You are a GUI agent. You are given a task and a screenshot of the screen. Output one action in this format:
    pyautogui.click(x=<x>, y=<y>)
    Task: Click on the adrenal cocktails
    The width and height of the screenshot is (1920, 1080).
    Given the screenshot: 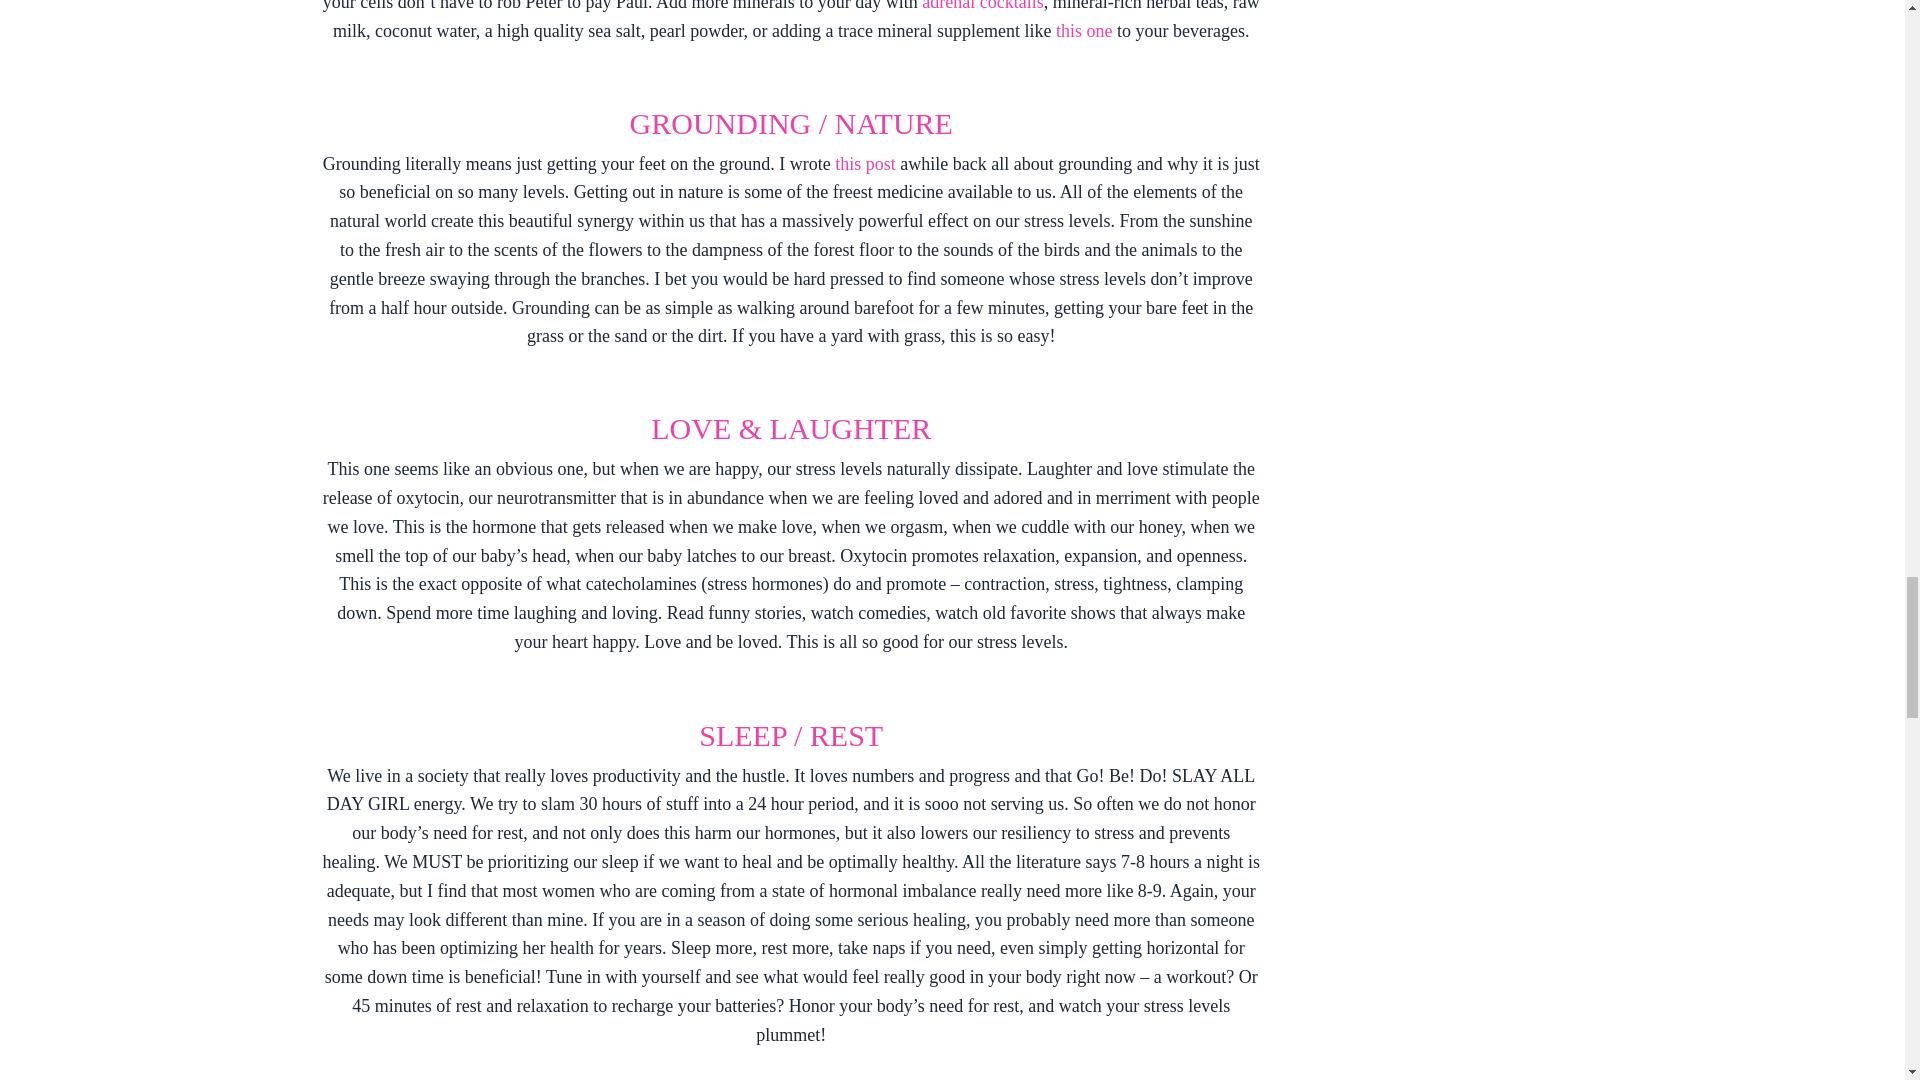 What is the action you would take?
    pyautogui.click(x=982, y=6)
    